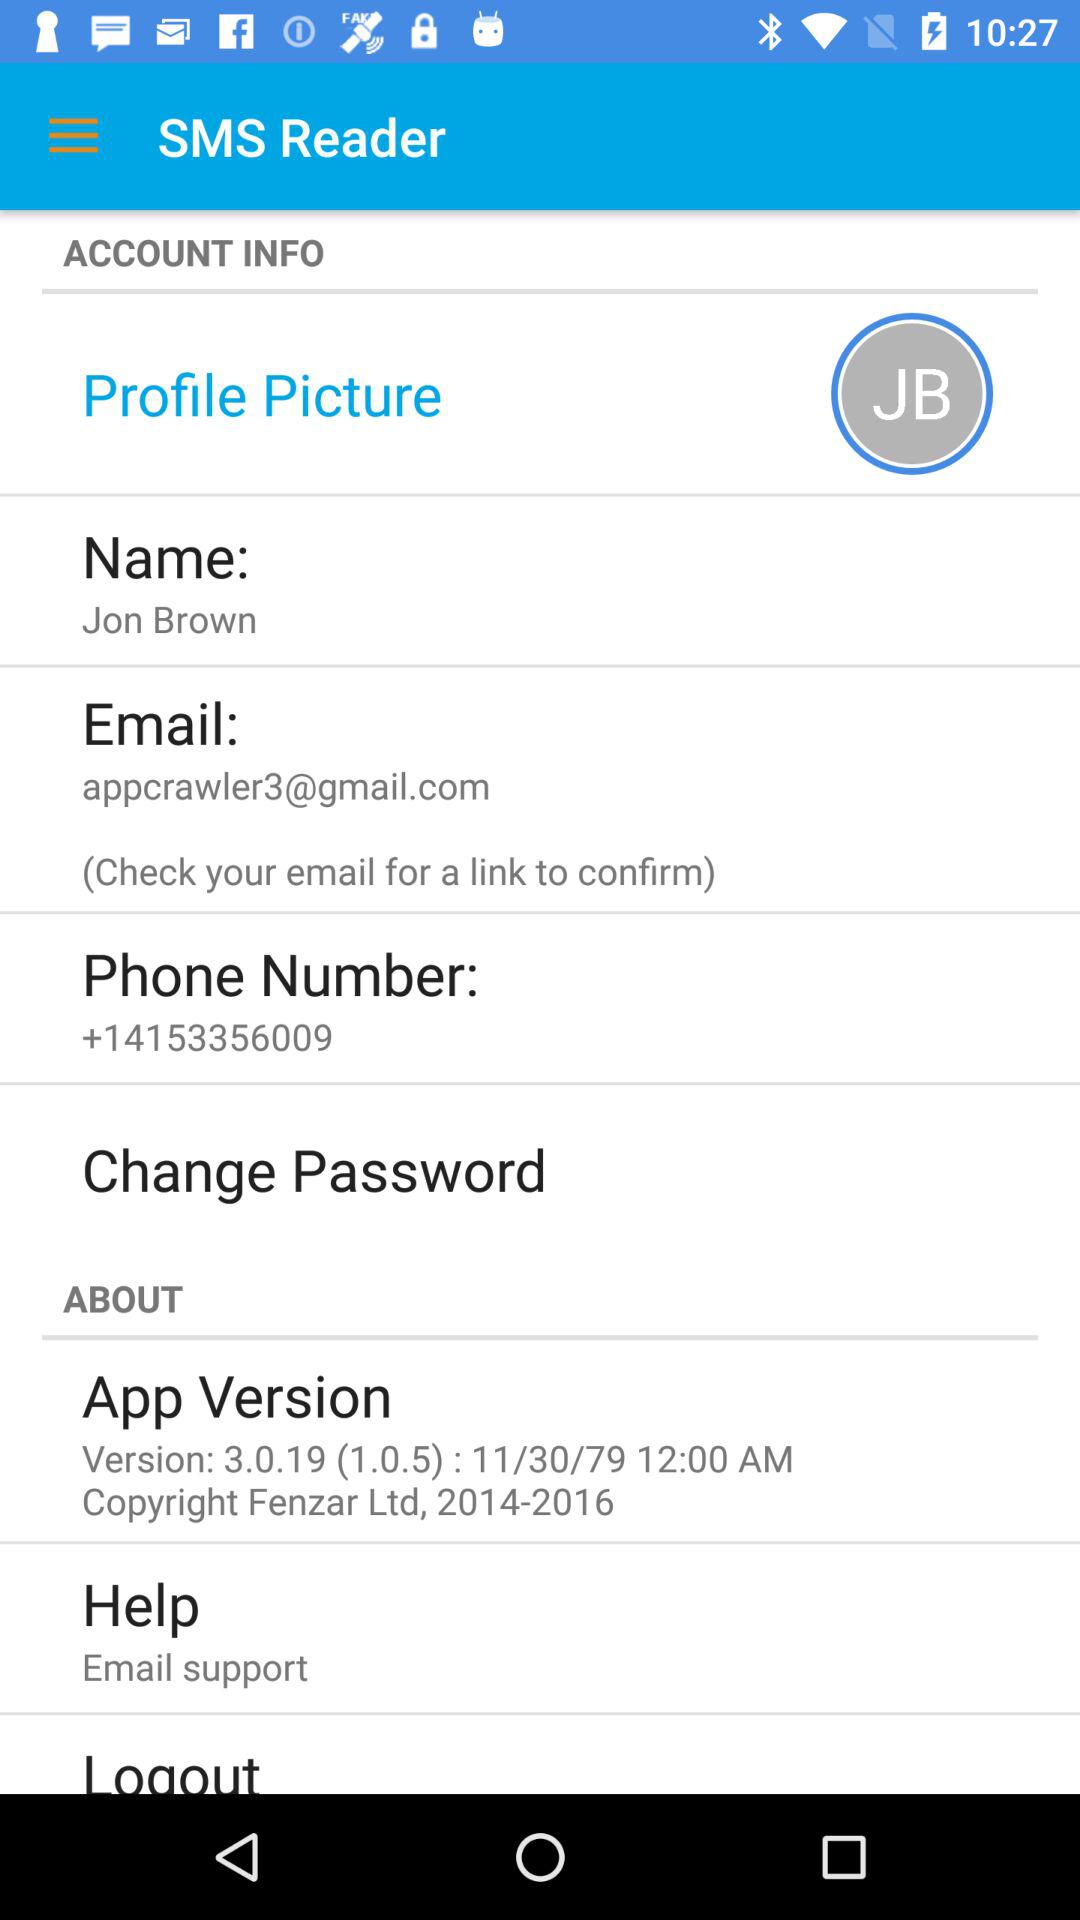 The image size is (1080, 1920). I want to click on select icon above the account info icon, so click(73, 136).